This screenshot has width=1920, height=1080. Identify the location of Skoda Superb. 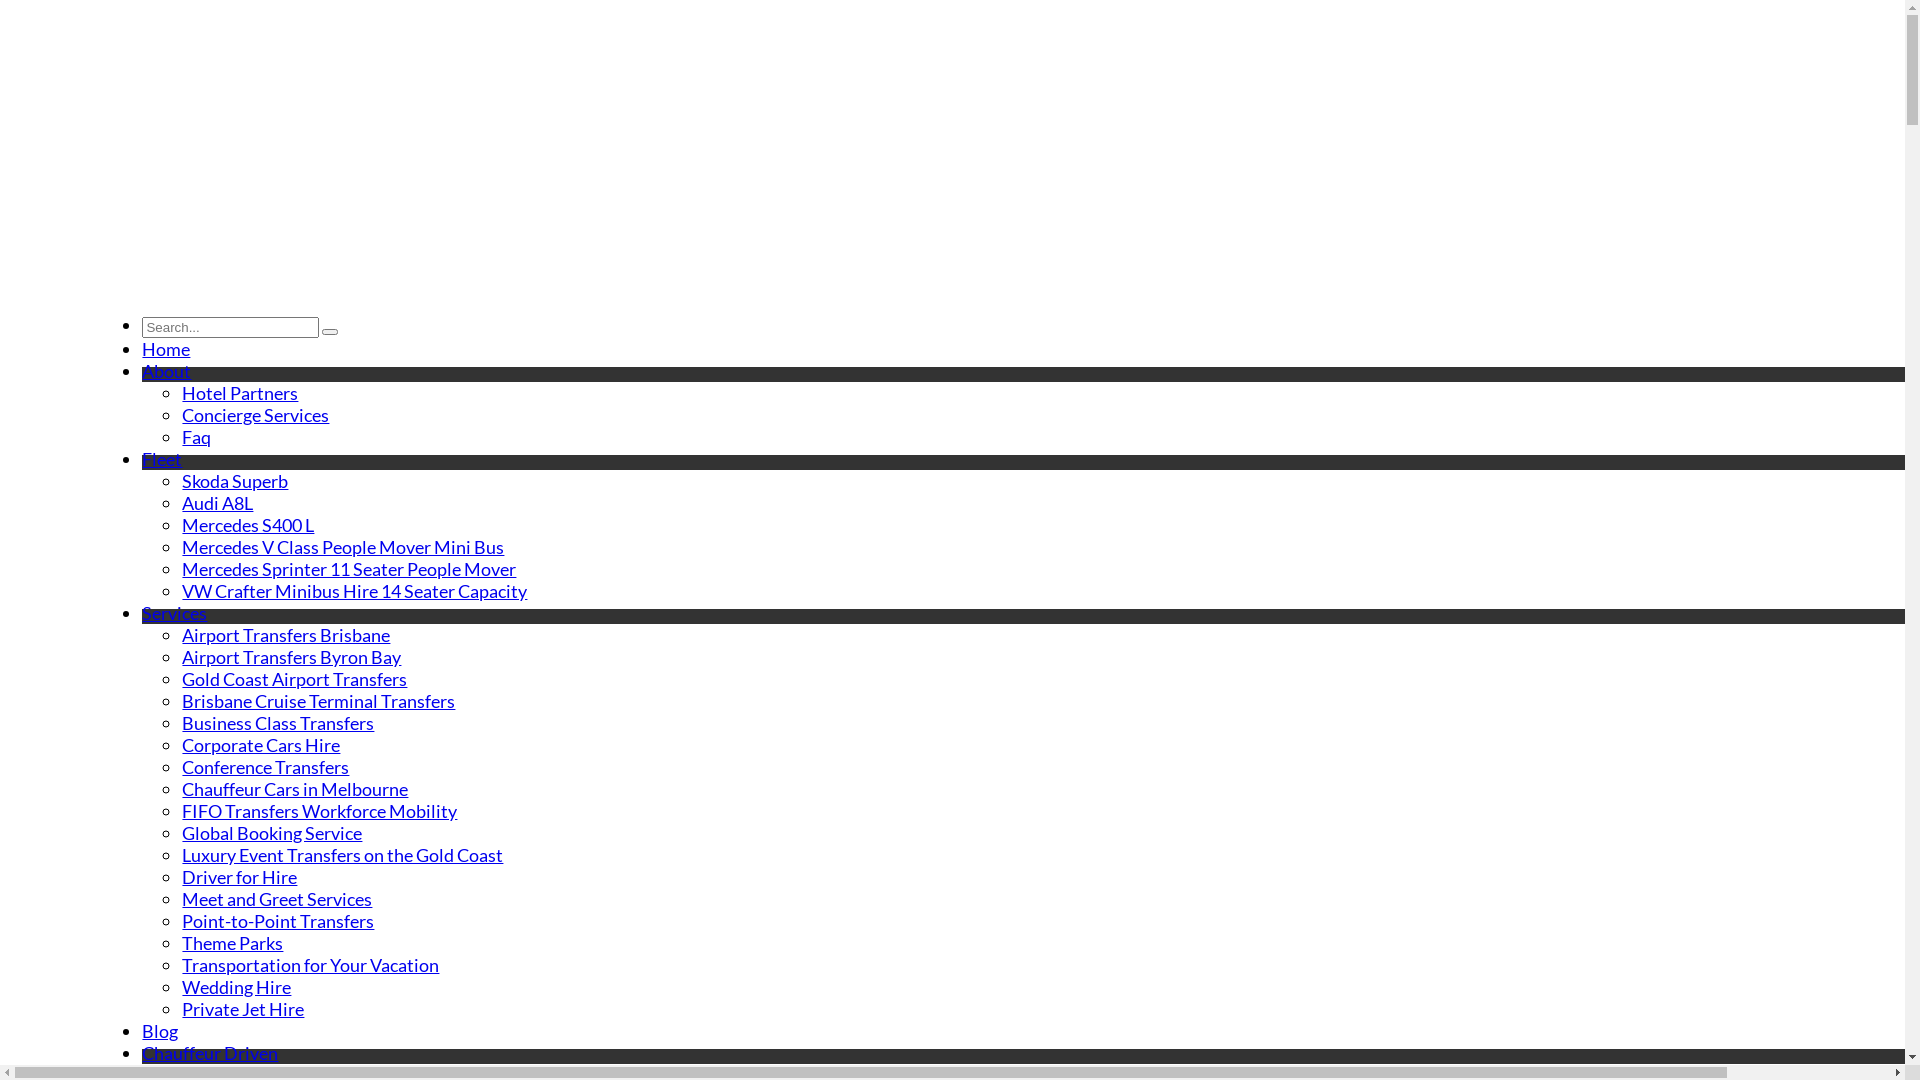
(235, 481).